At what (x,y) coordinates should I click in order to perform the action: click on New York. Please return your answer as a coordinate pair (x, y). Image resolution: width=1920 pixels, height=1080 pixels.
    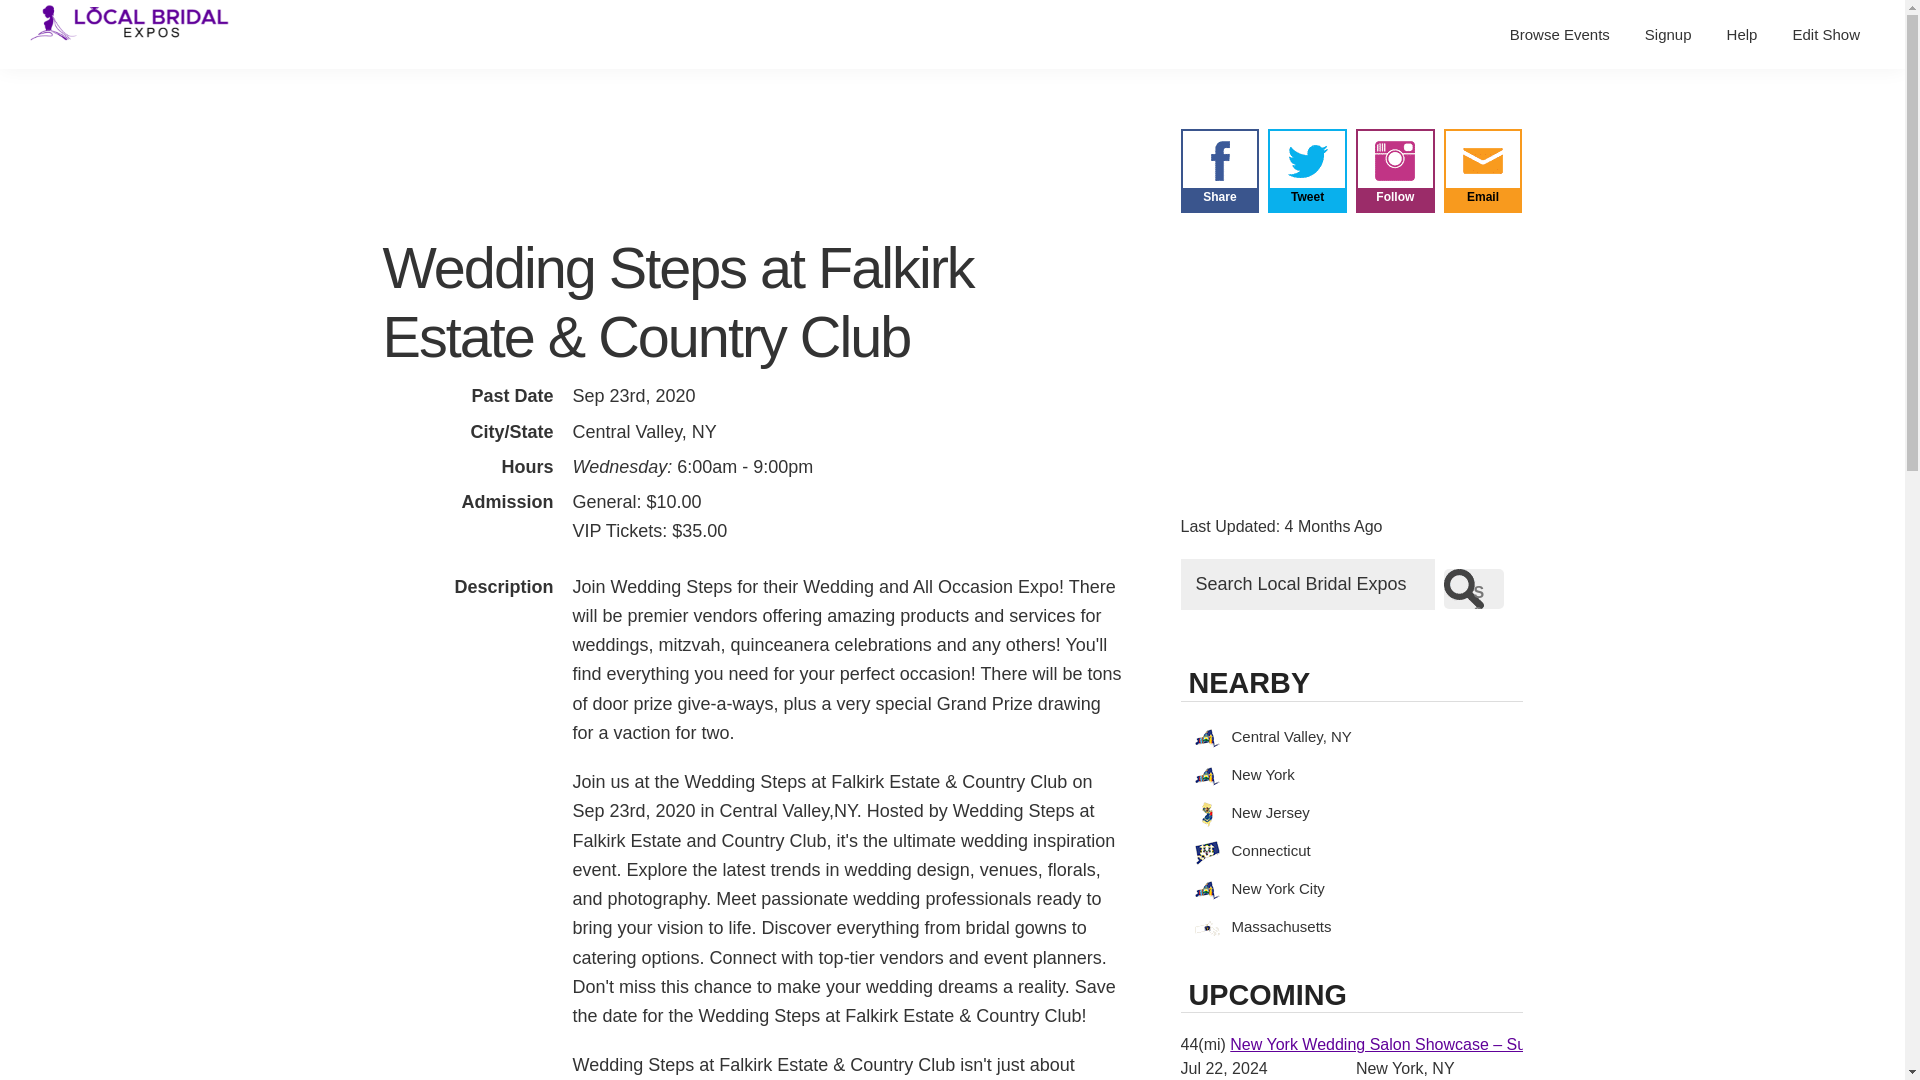
    Looking at the image, I should click on (1350, 776).